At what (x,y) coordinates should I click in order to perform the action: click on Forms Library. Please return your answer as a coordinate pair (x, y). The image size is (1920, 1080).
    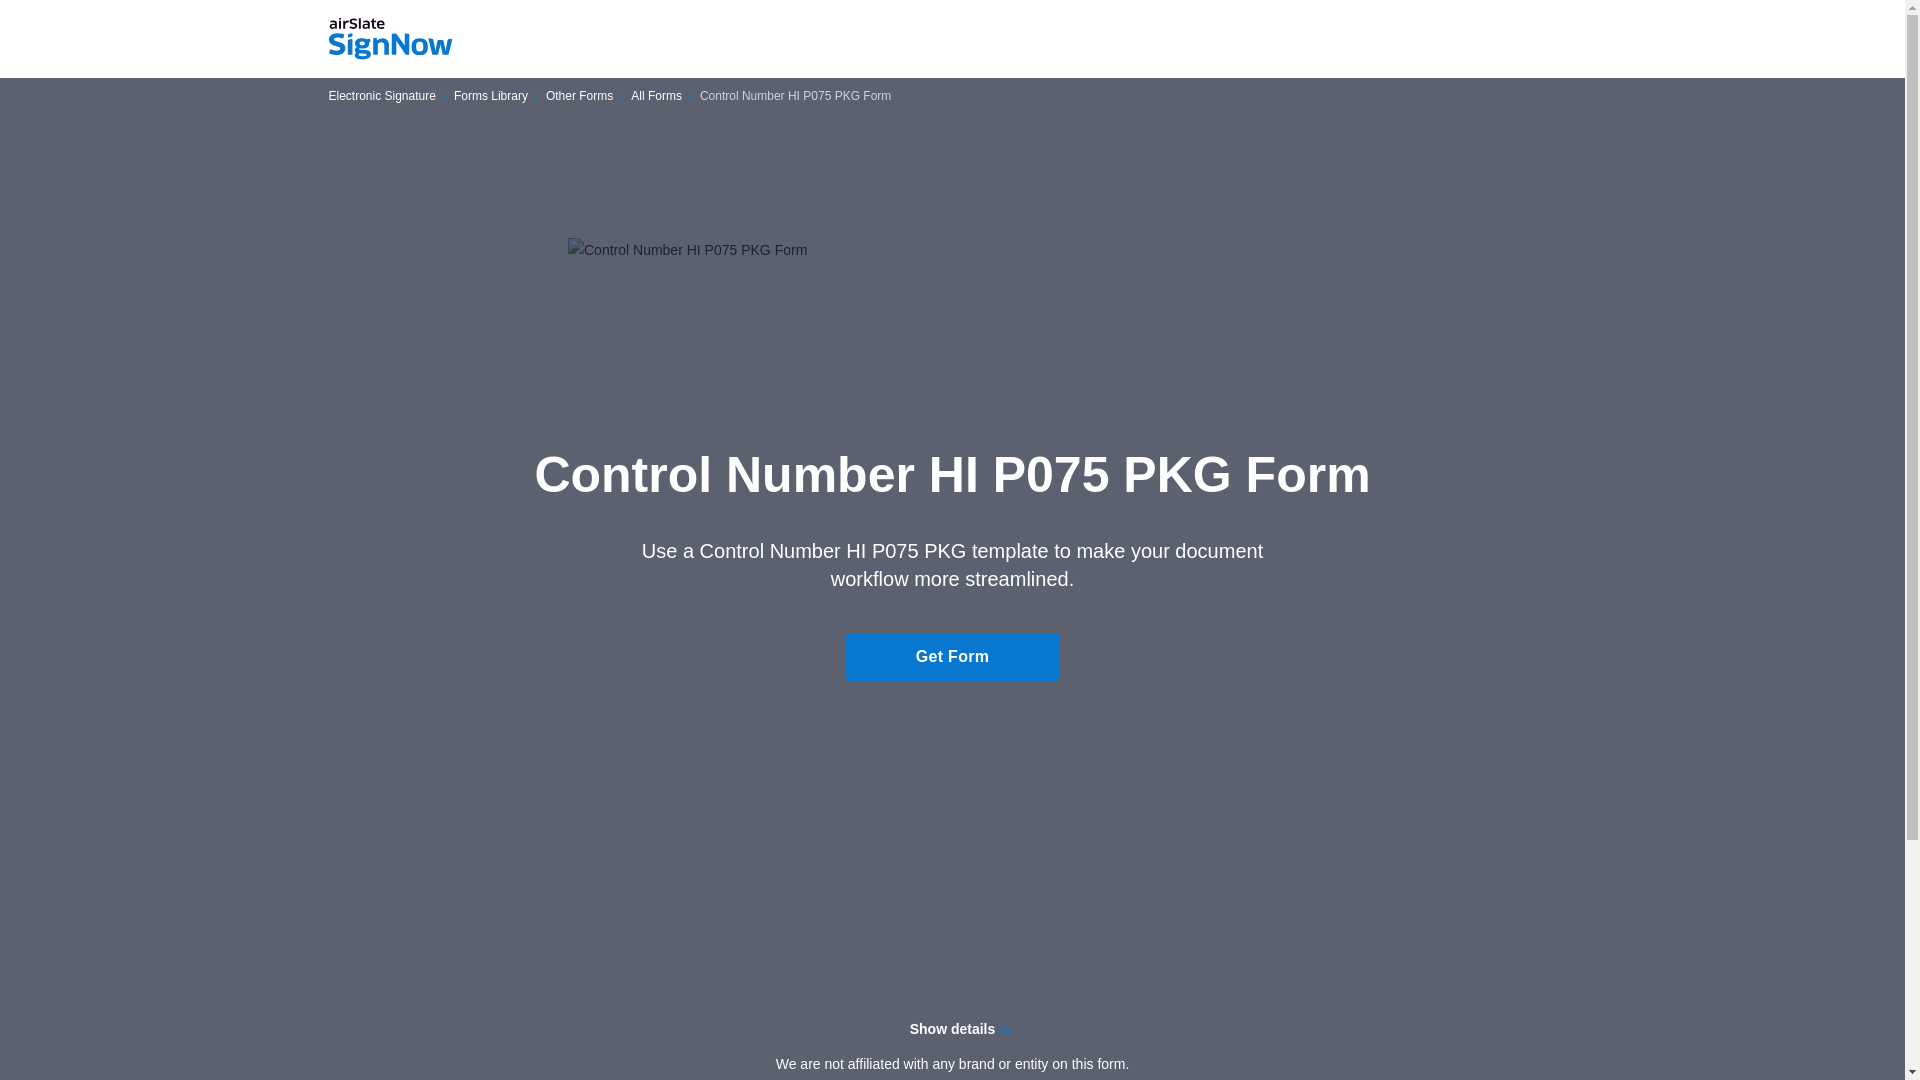
    Looking at the image, I should click on (490, 96).